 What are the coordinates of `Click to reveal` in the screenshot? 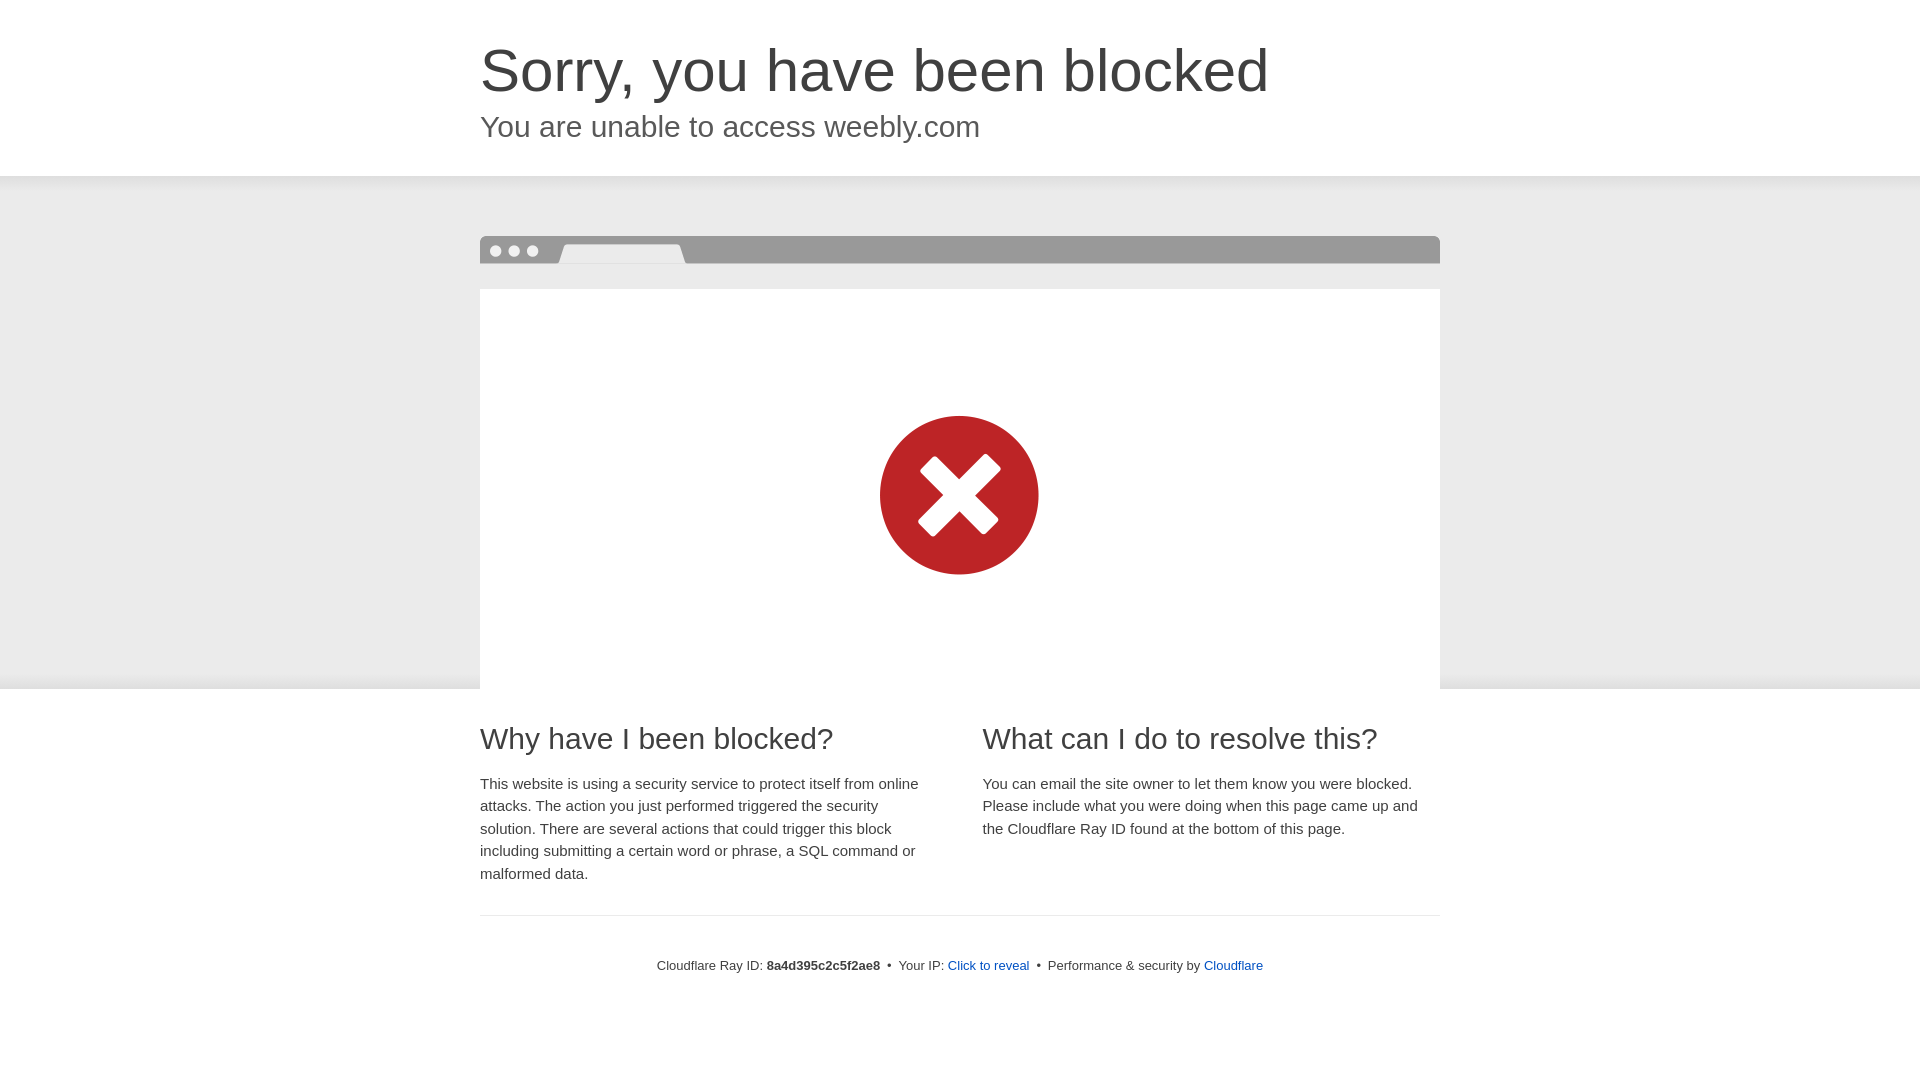 It's located at (988, 966).